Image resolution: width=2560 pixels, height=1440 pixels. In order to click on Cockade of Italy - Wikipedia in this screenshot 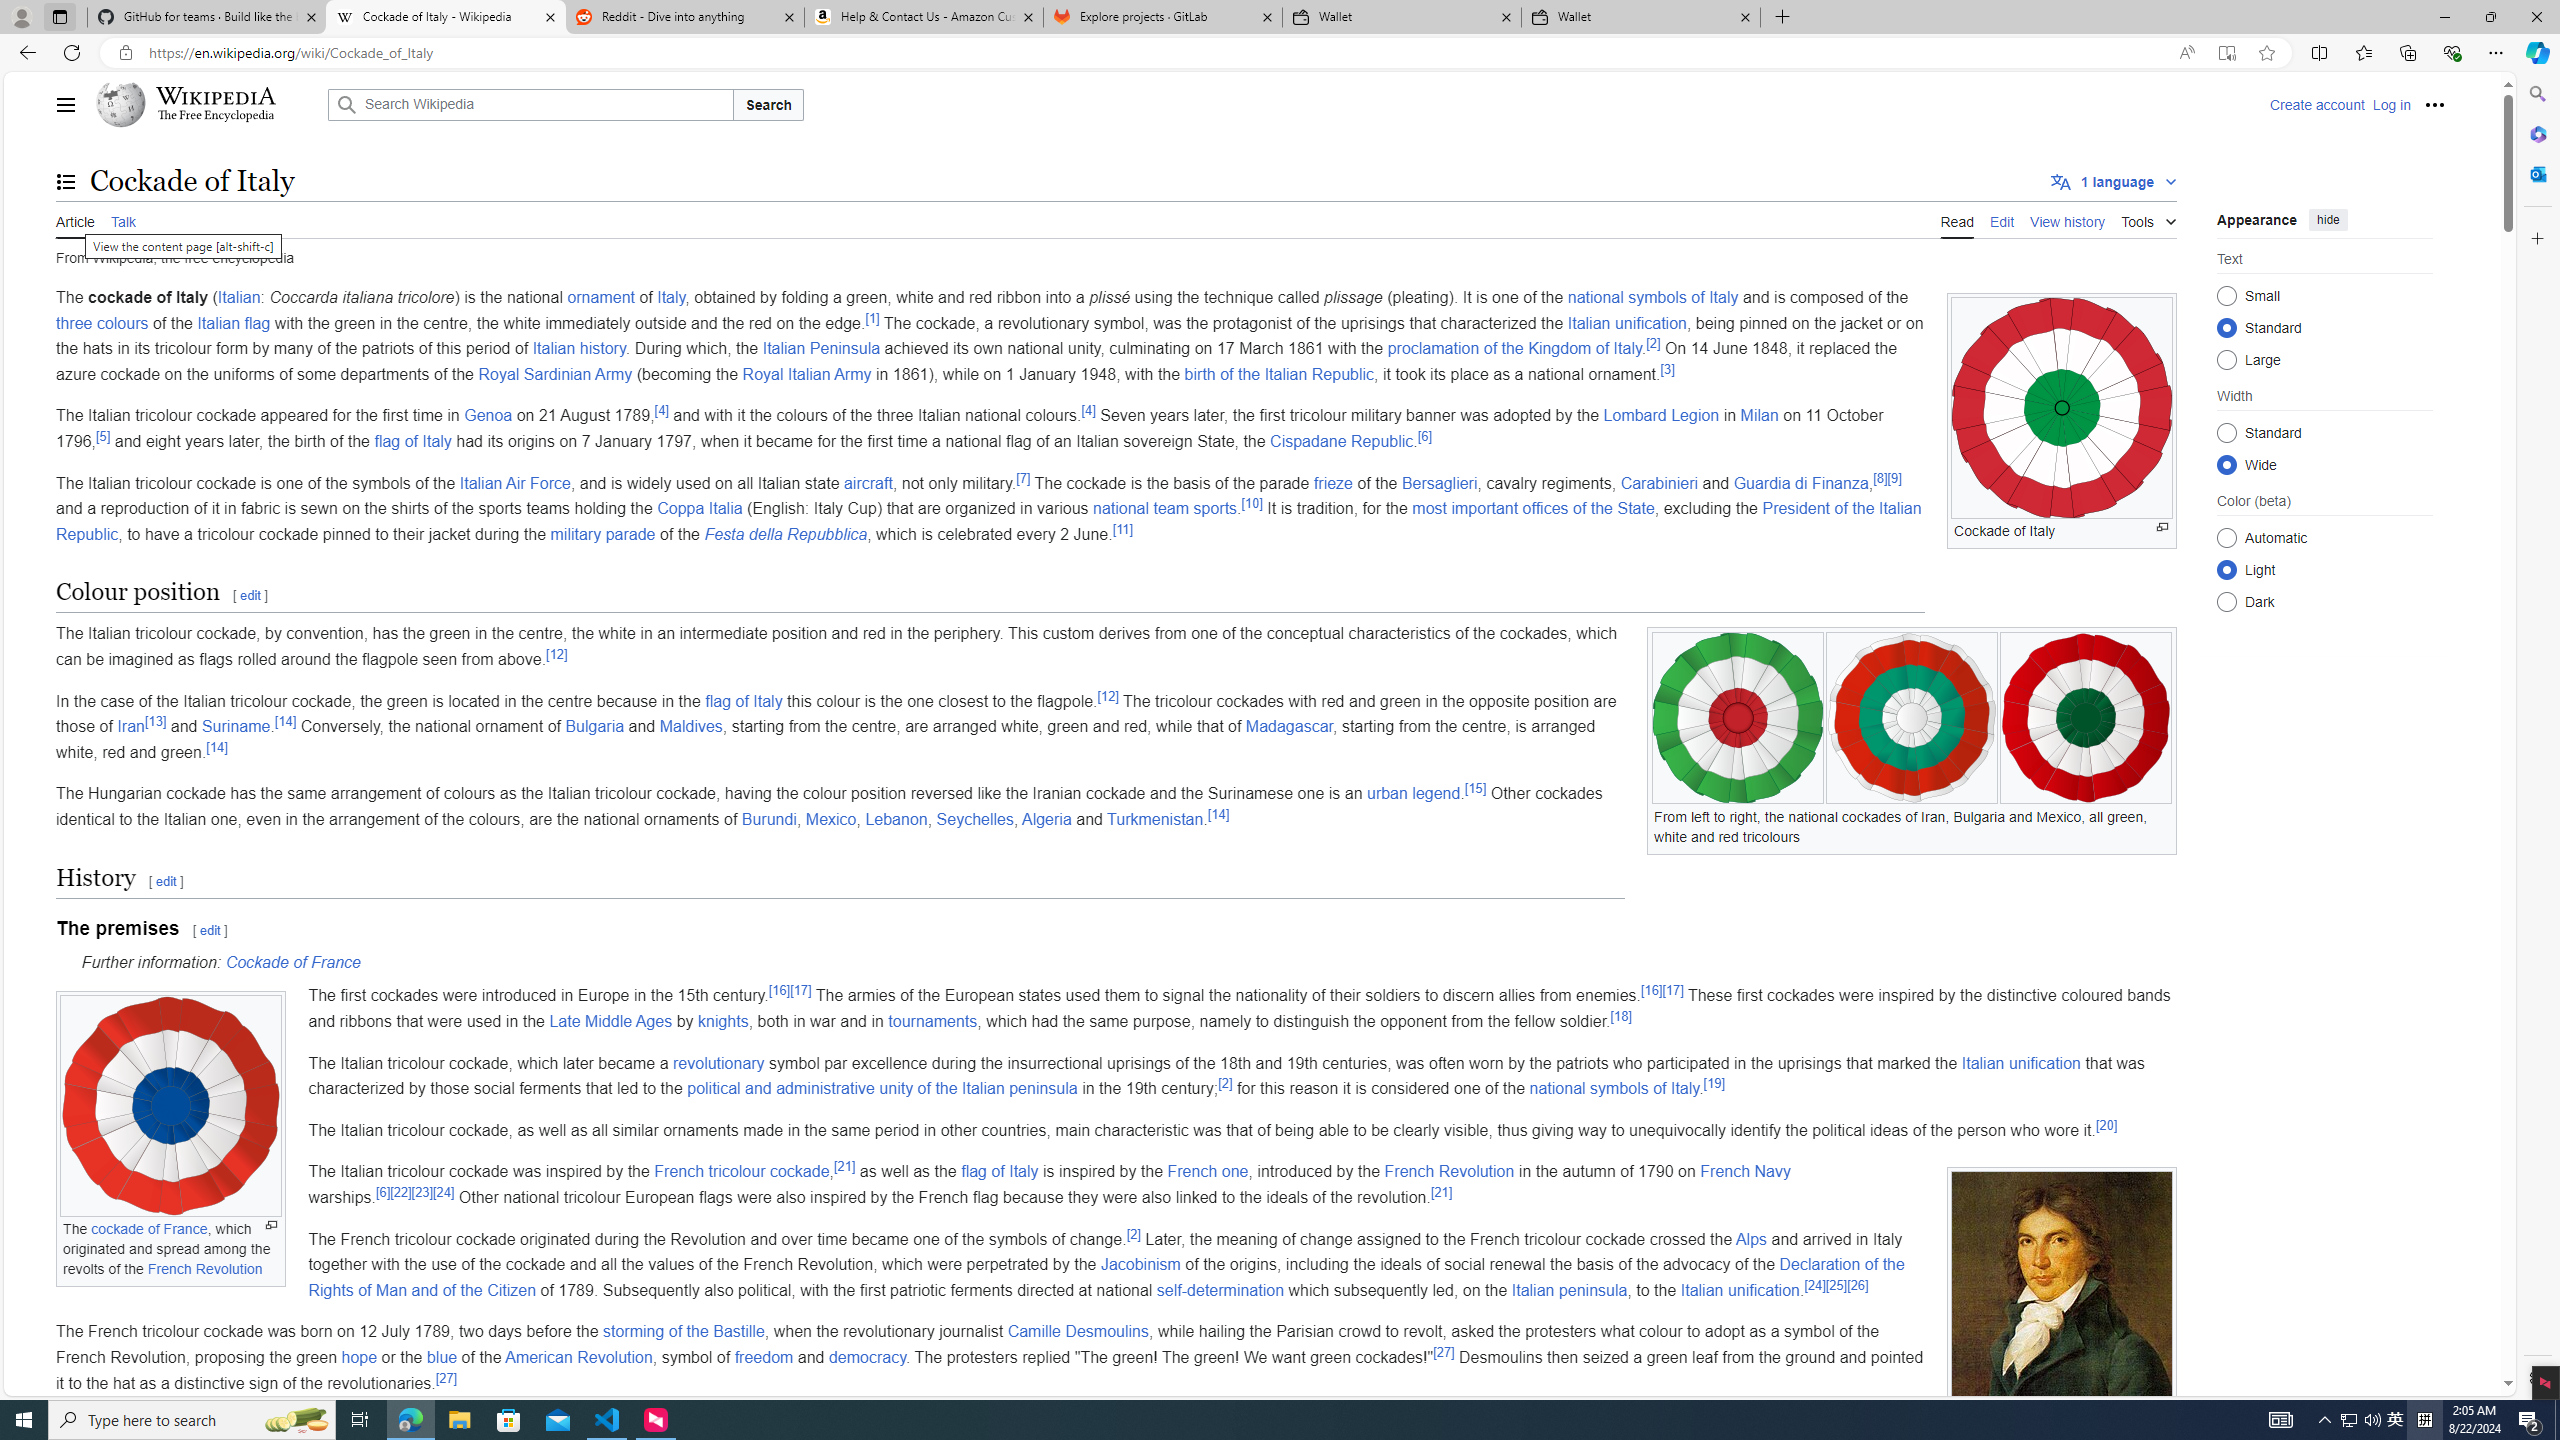, I will do `click(445, 17)`.